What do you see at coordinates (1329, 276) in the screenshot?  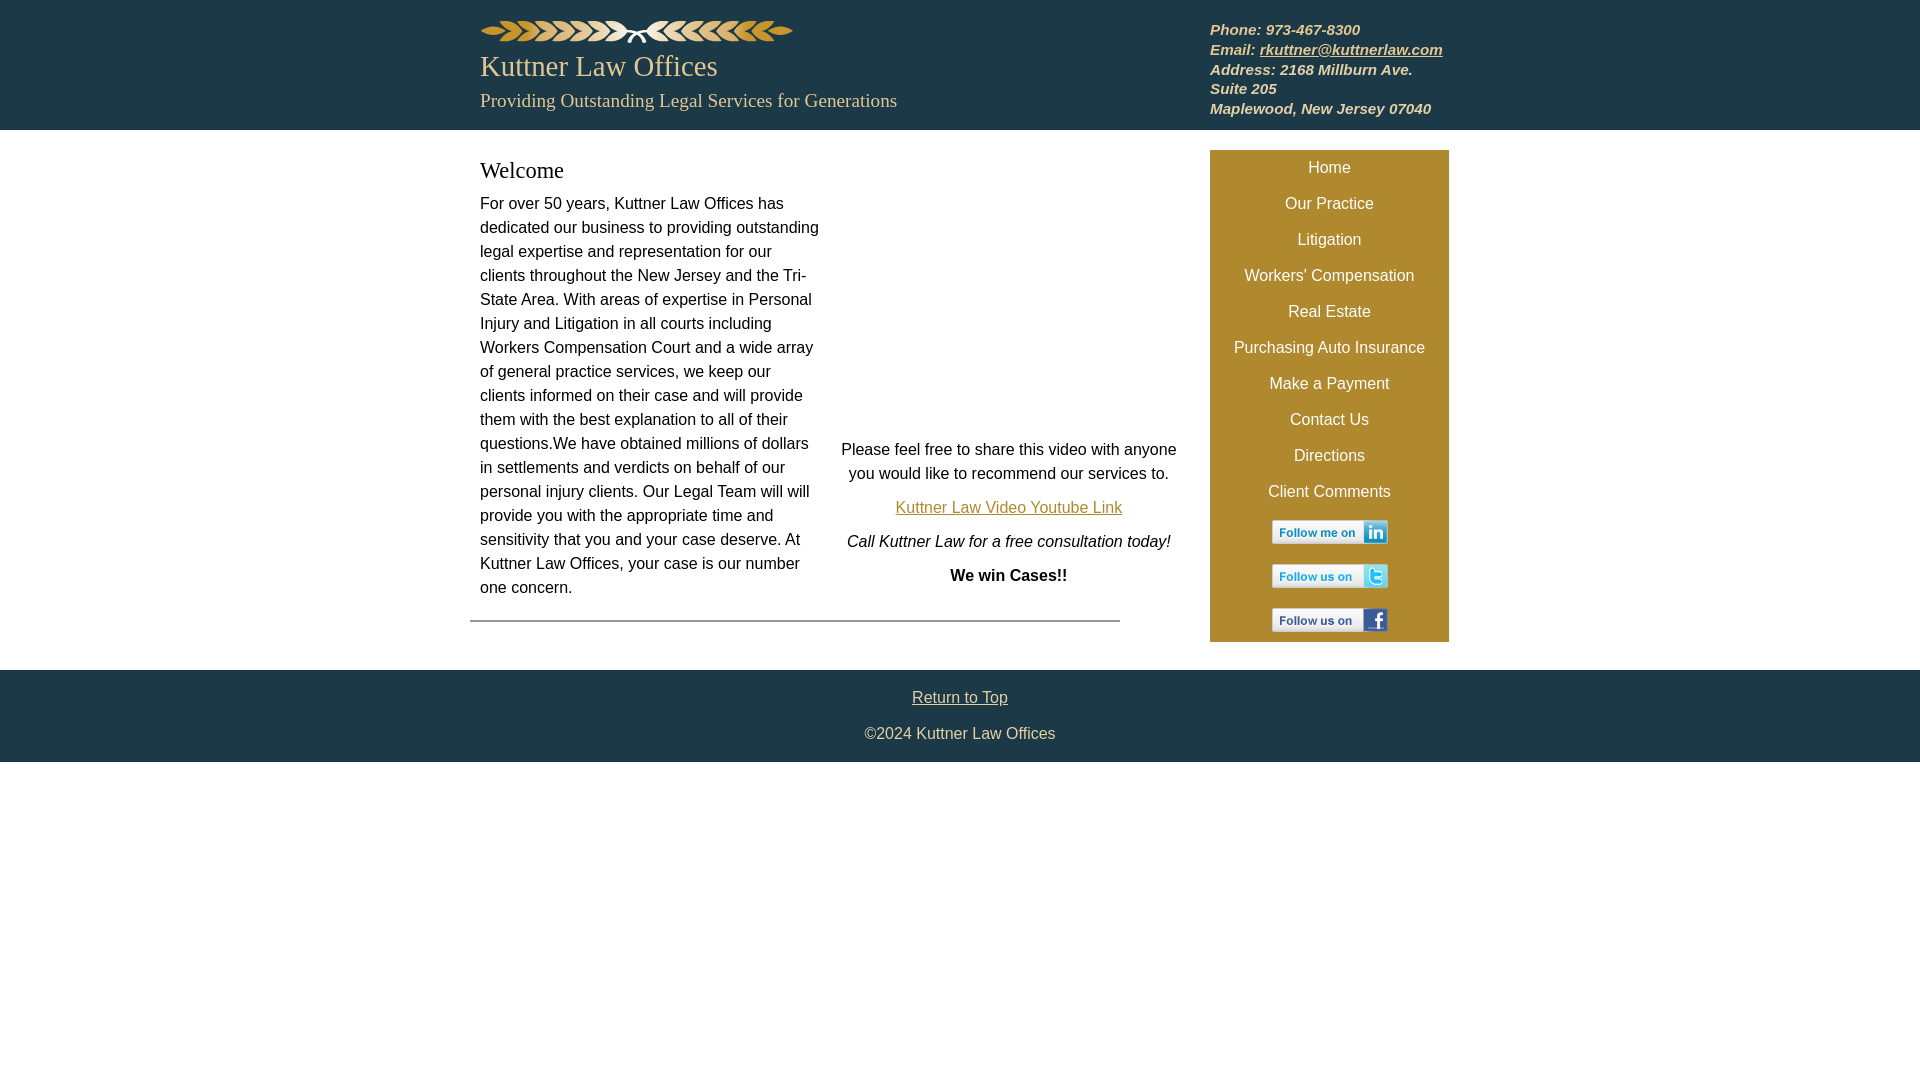 I see `Contact Us` at bounding box center [1329, 276].